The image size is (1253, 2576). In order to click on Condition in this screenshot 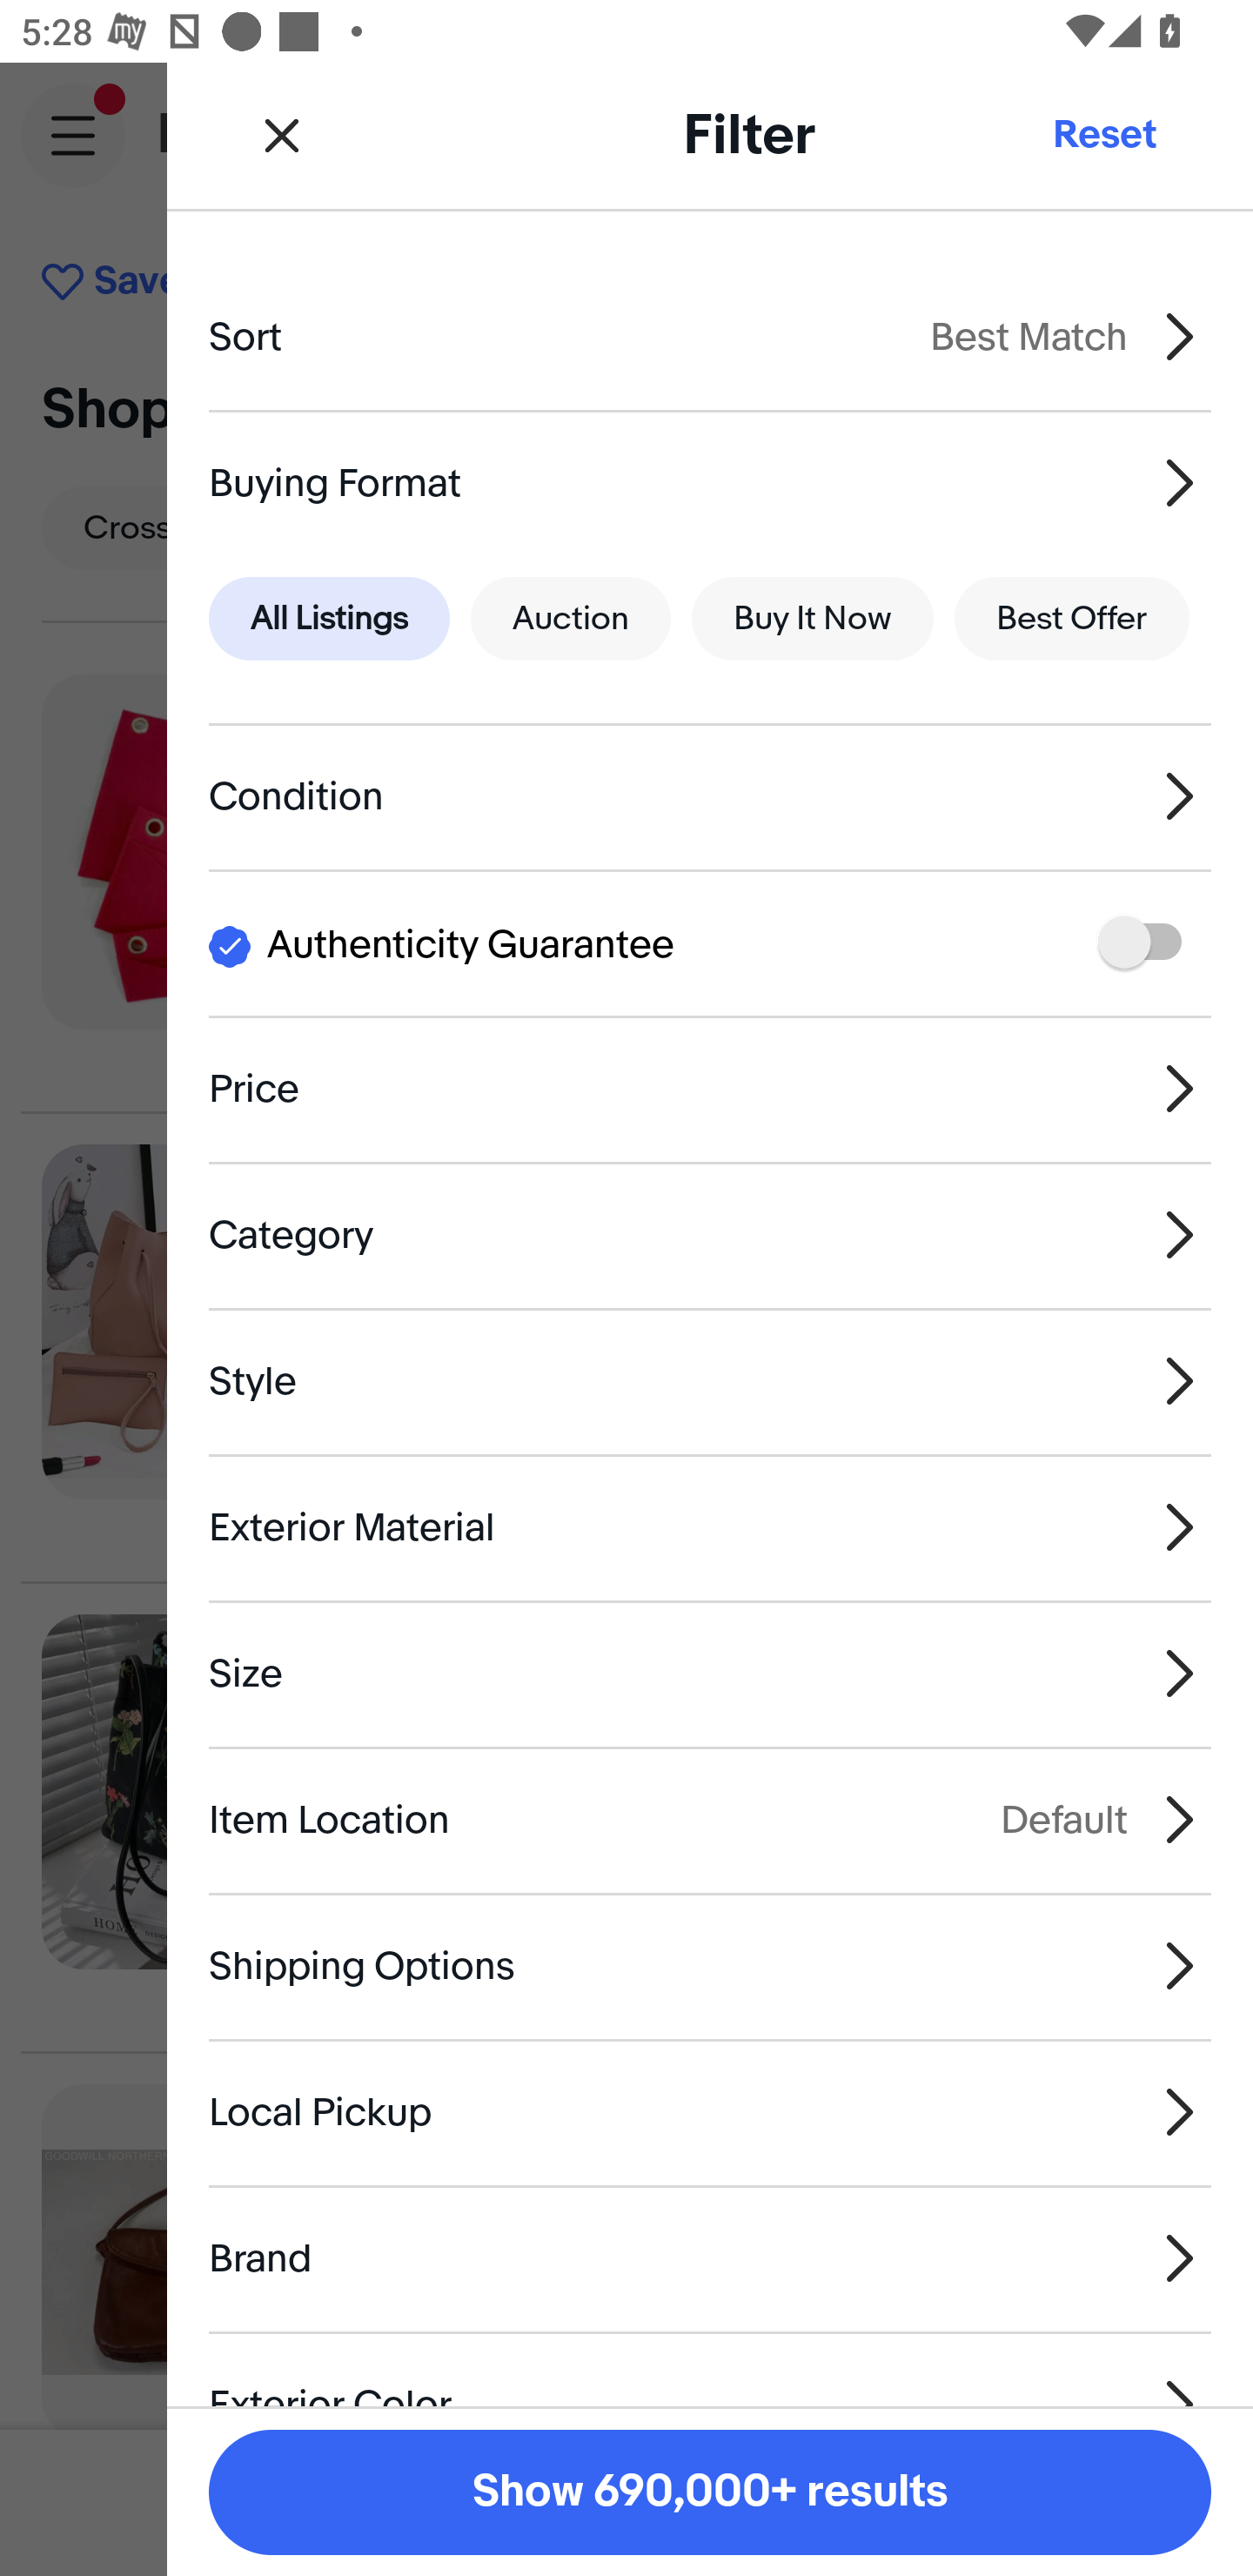, I will do `click(710, 797)`.